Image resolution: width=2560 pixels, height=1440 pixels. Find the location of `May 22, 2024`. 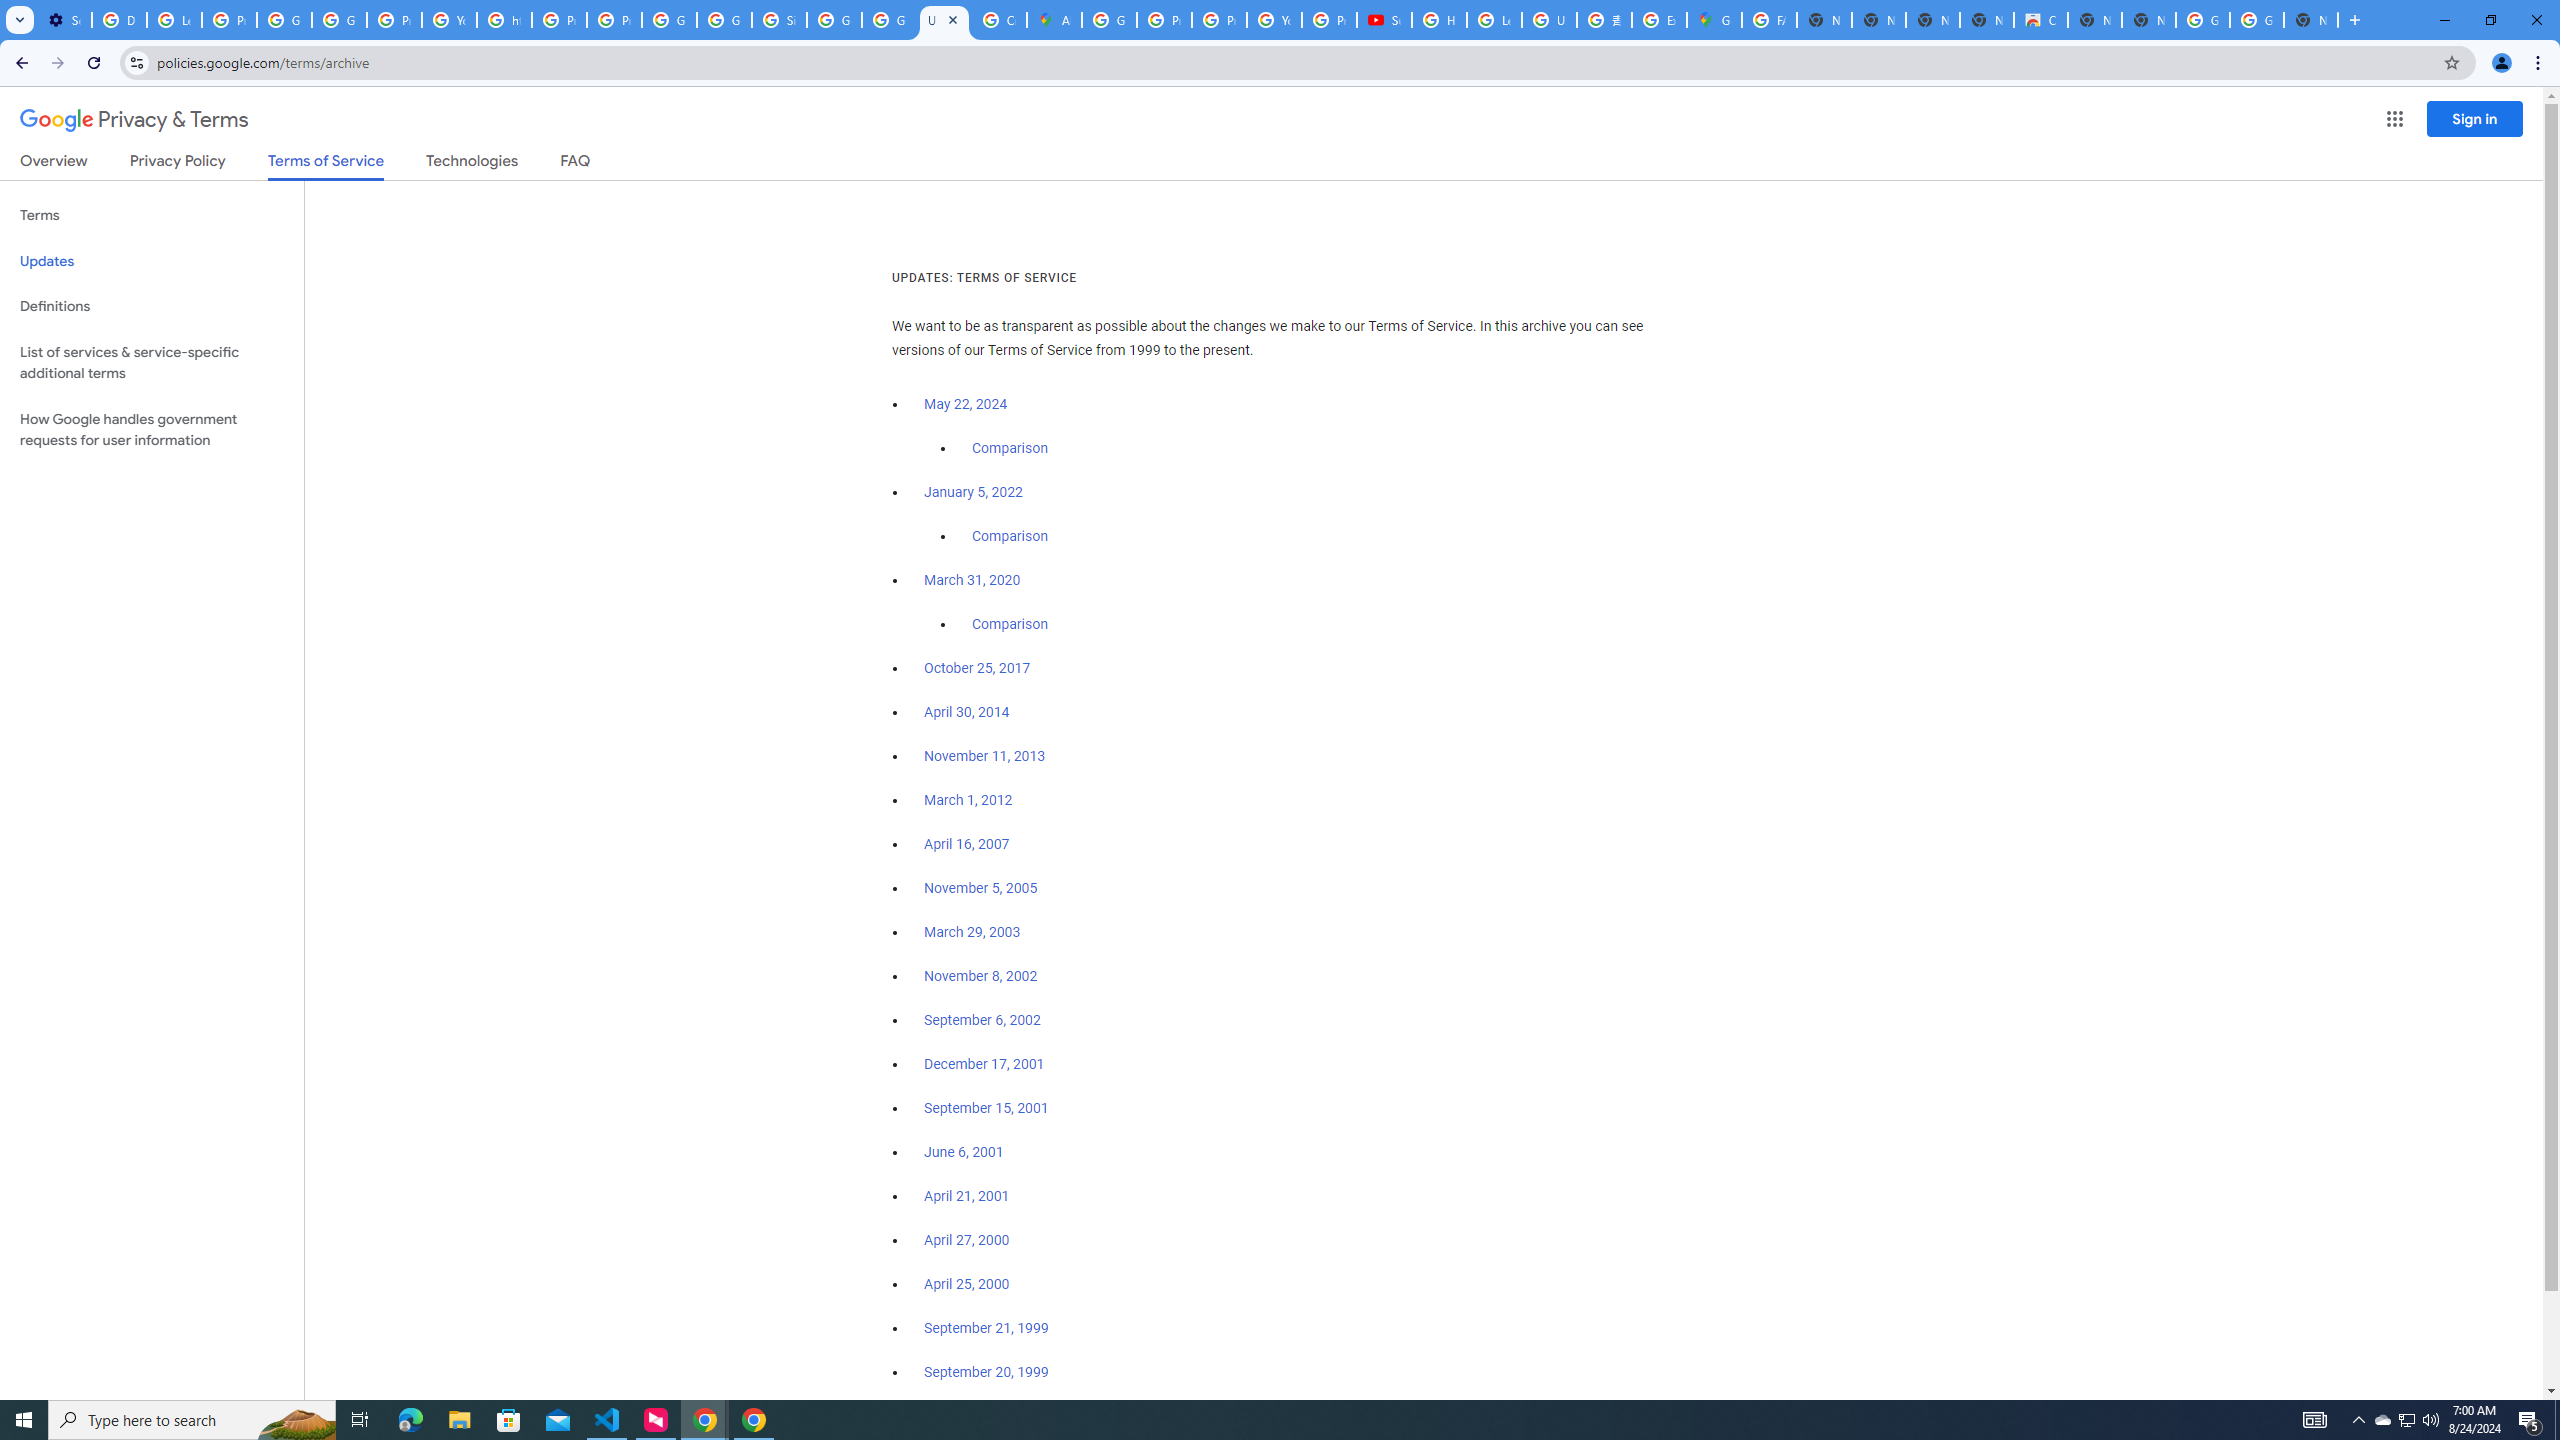

May 22, 2024 is located at coordinates (966, 405).